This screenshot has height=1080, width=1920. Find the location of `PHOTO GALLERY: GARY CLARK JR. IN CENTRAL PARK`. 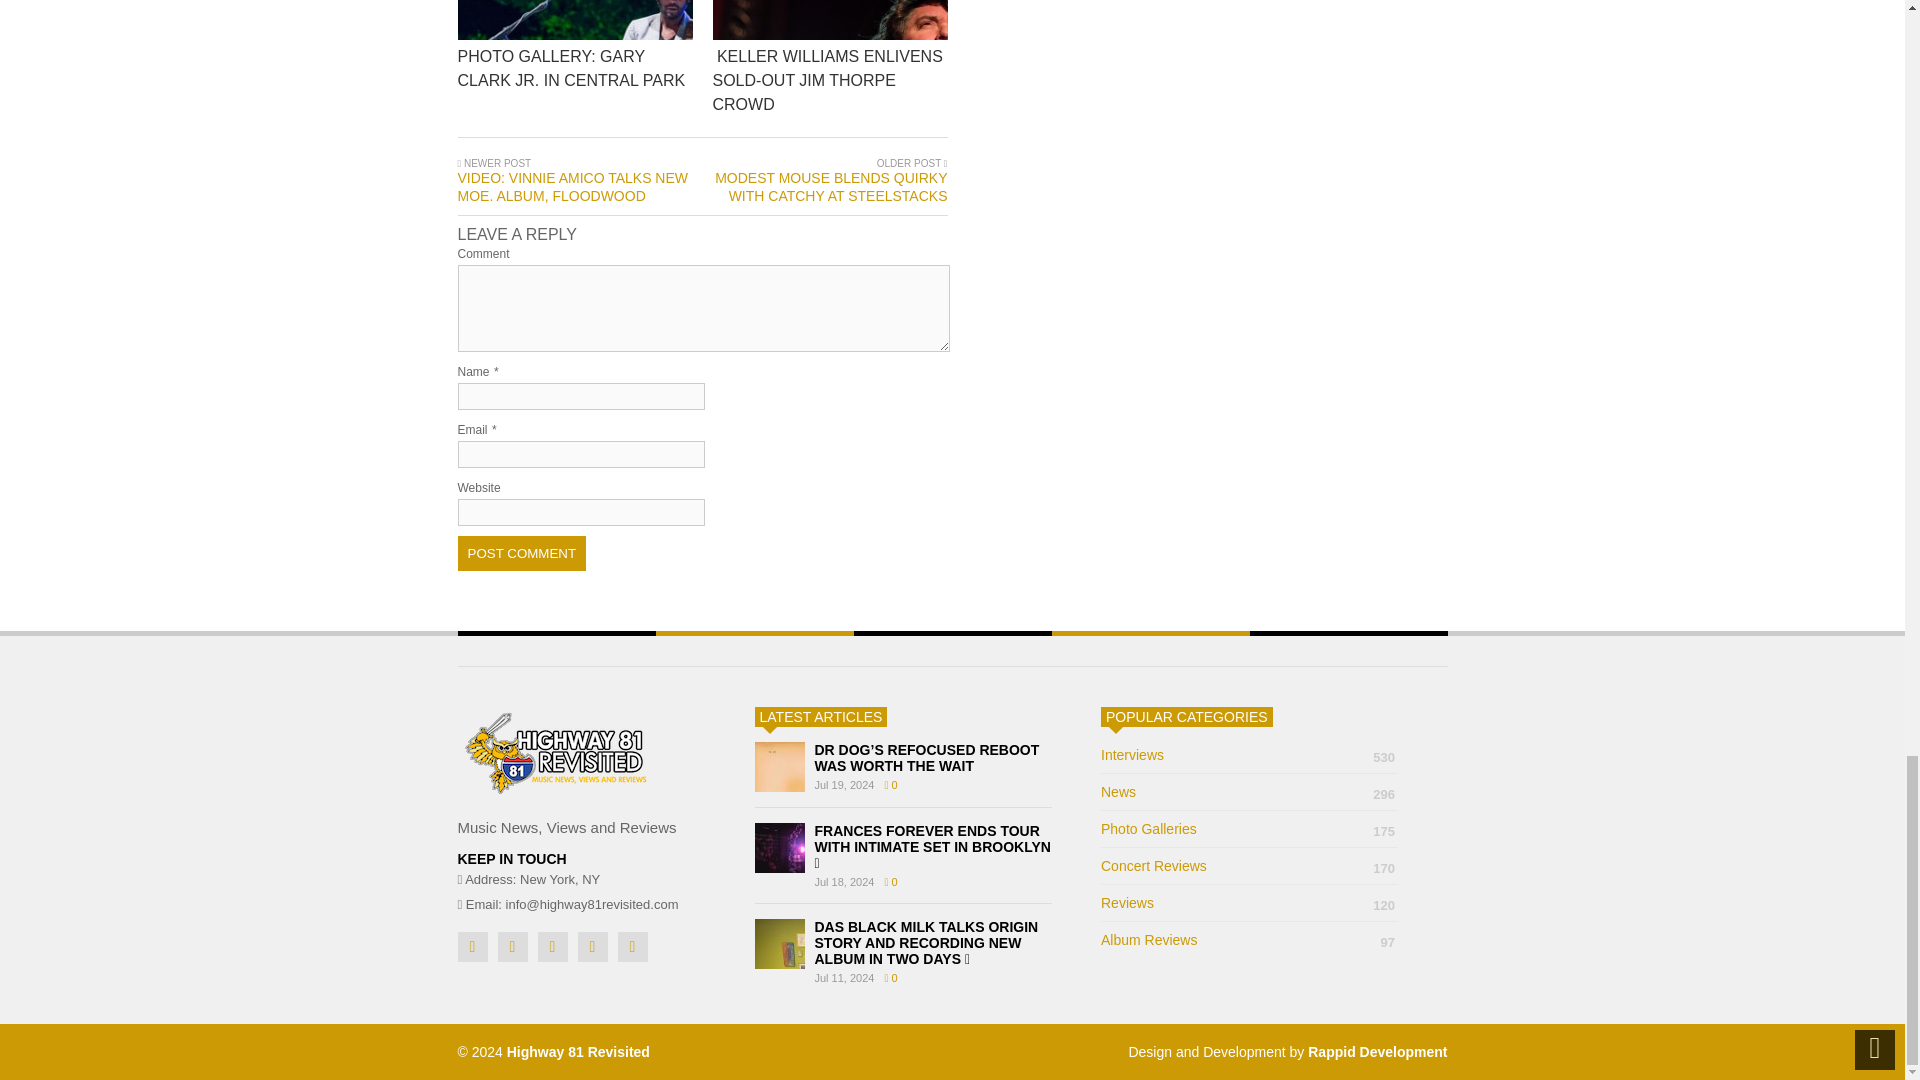

PHOTO GALLERY: GARY CLARK JR. IN CENTRAL PARK is located at coordinates (708, 124).